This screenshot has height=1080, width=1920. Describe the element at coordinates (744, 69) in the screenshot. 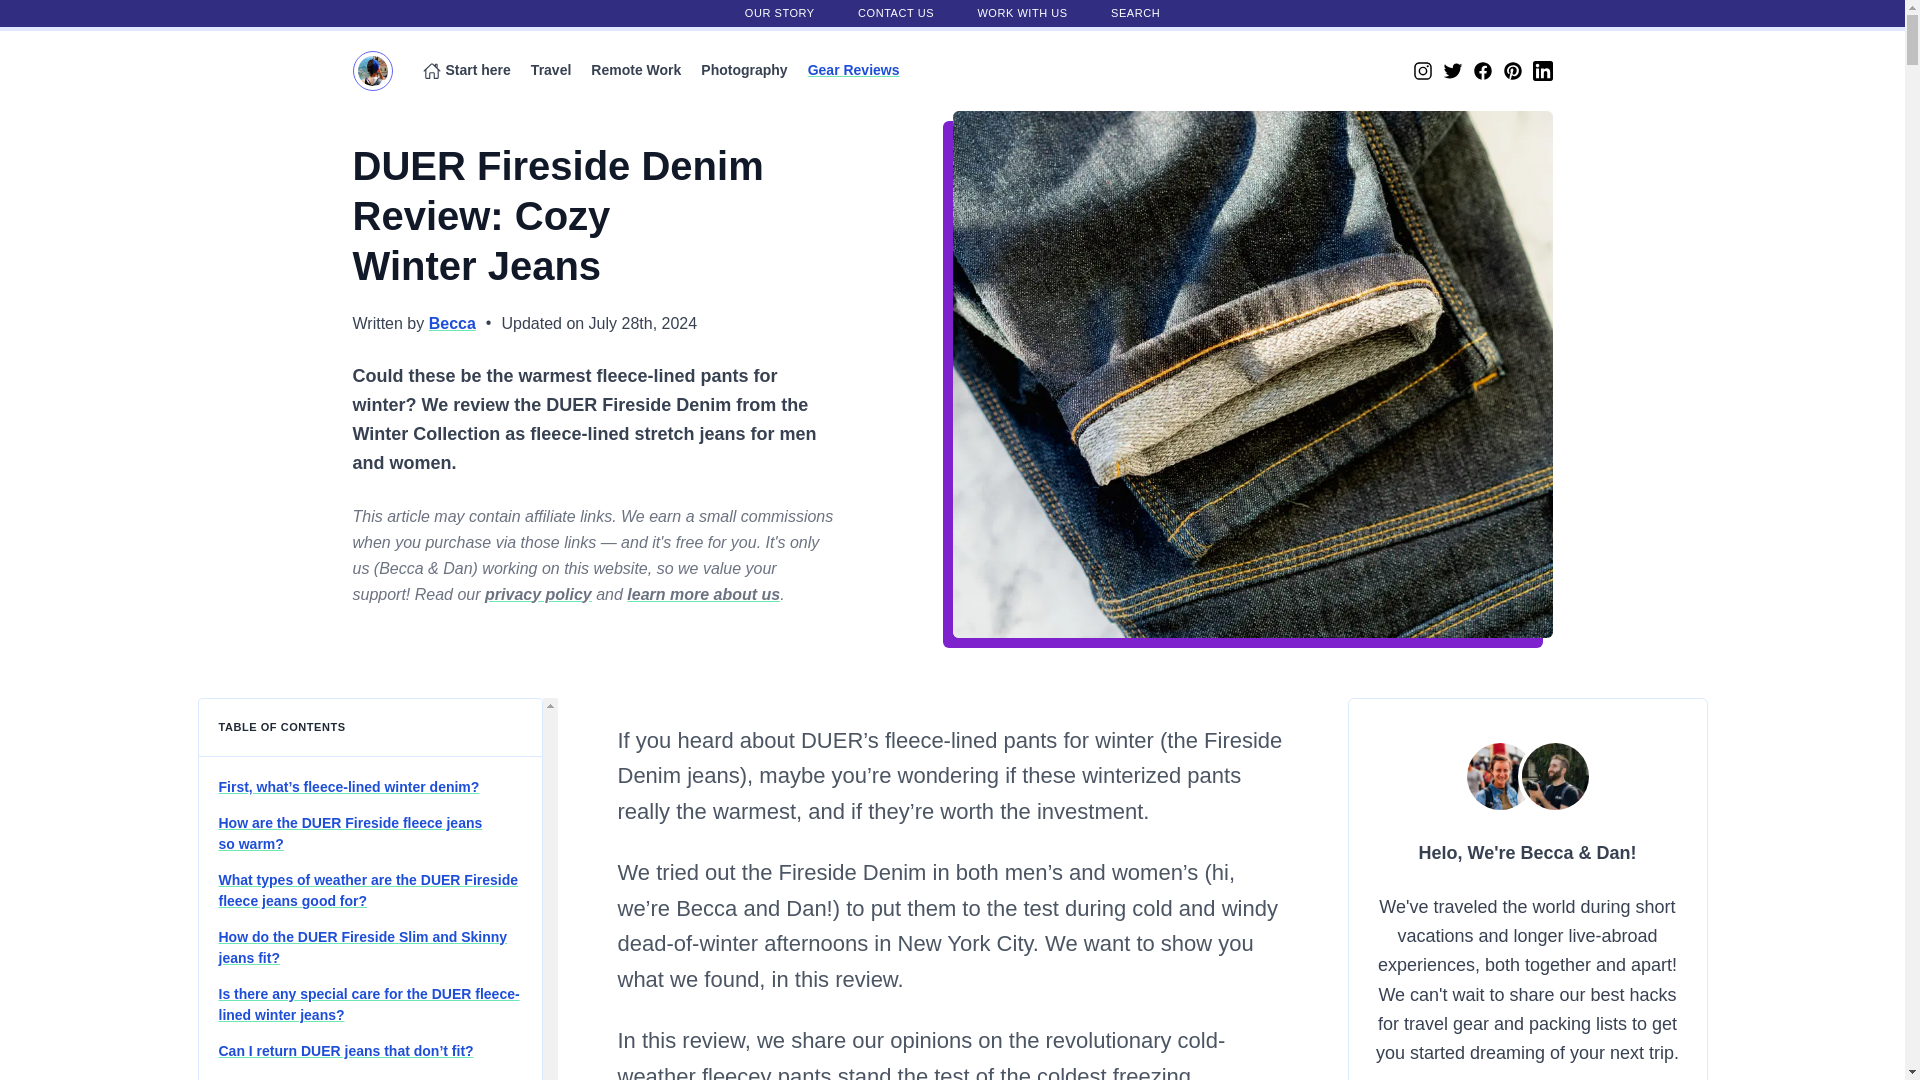

I see `Photography` at that location.